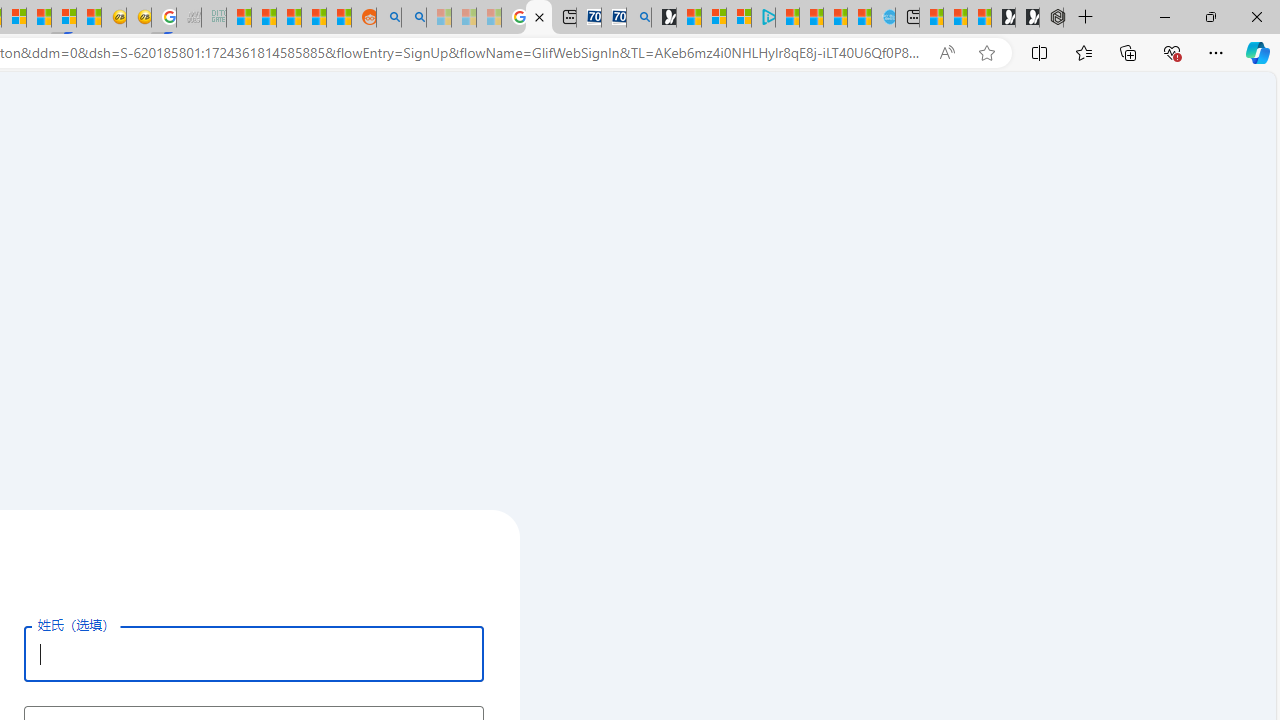 This screenshot has height=720, width=1280. I want to click on Student Loan Update: Forgiveness Program Ends This Month, so click(314, 18).